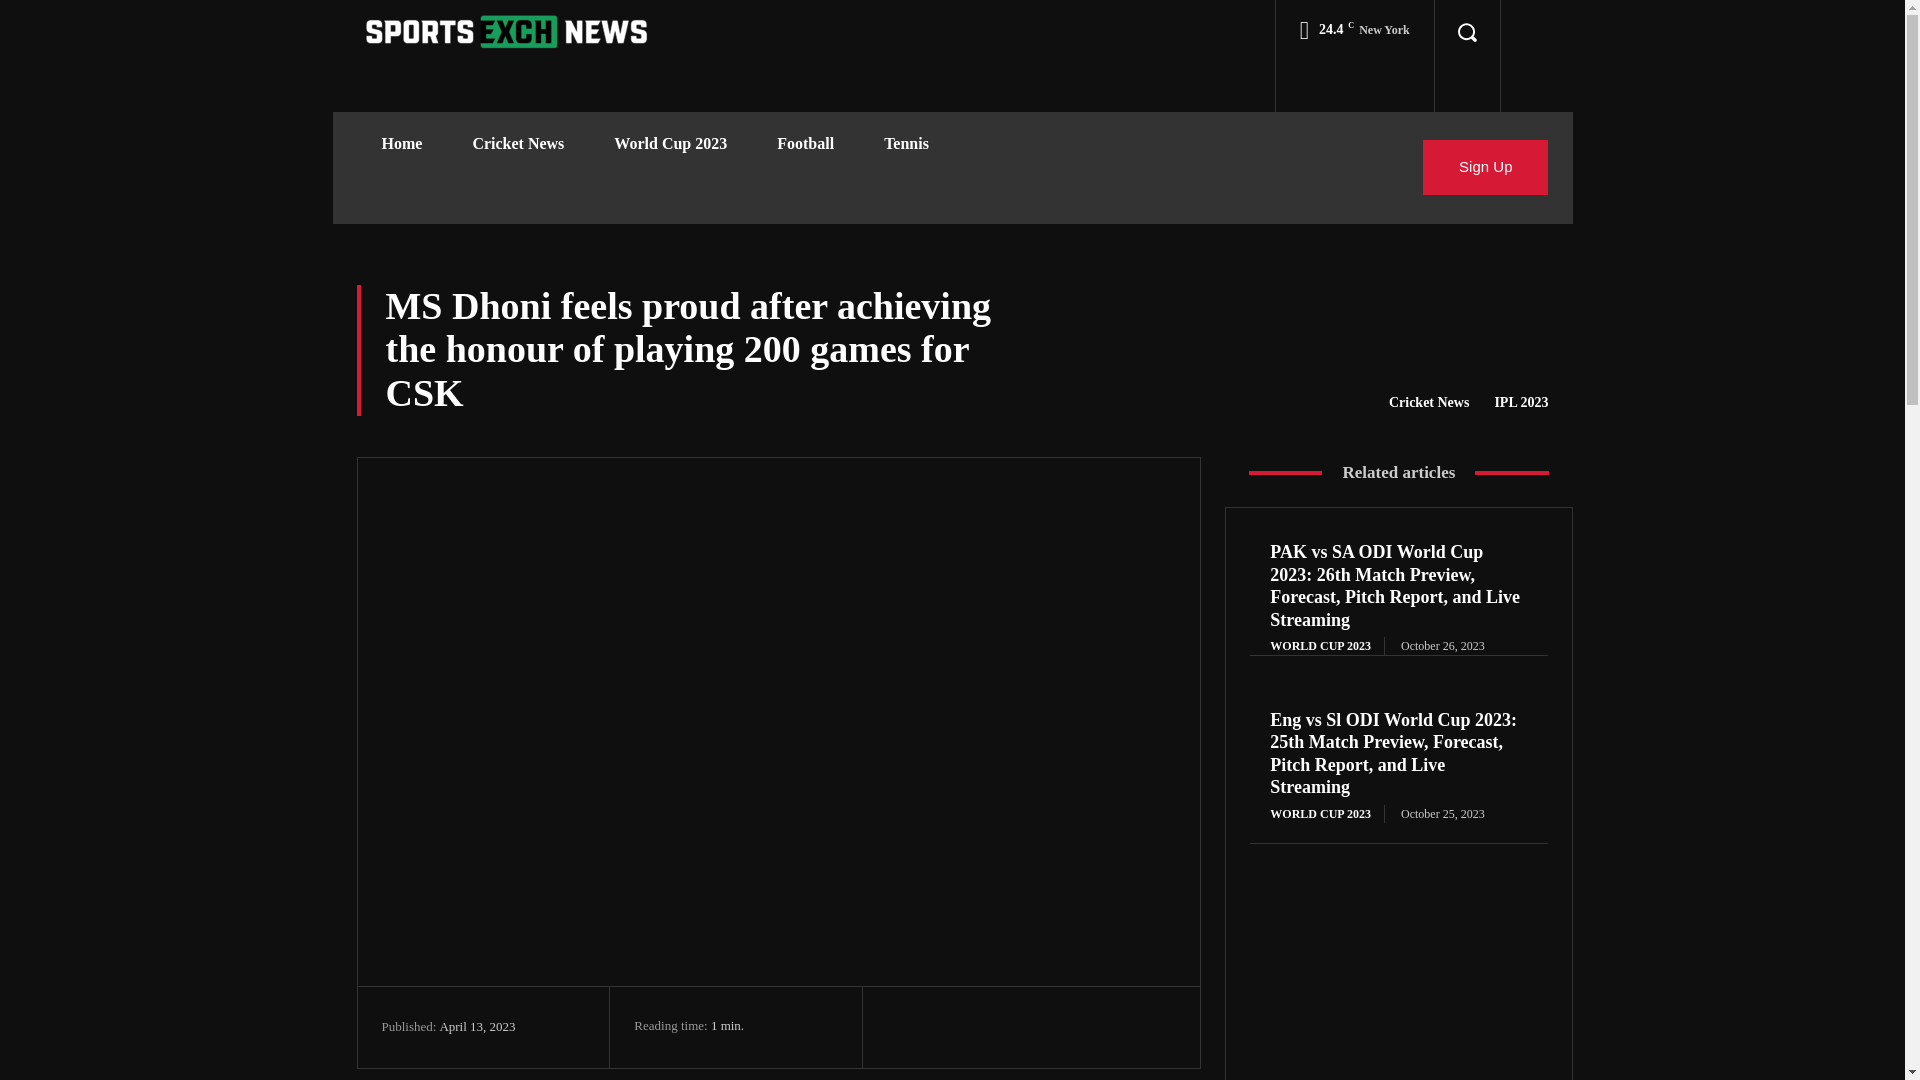 This screenshot has width=1920, height=1080. I want to click on Football, so click(805, 144).